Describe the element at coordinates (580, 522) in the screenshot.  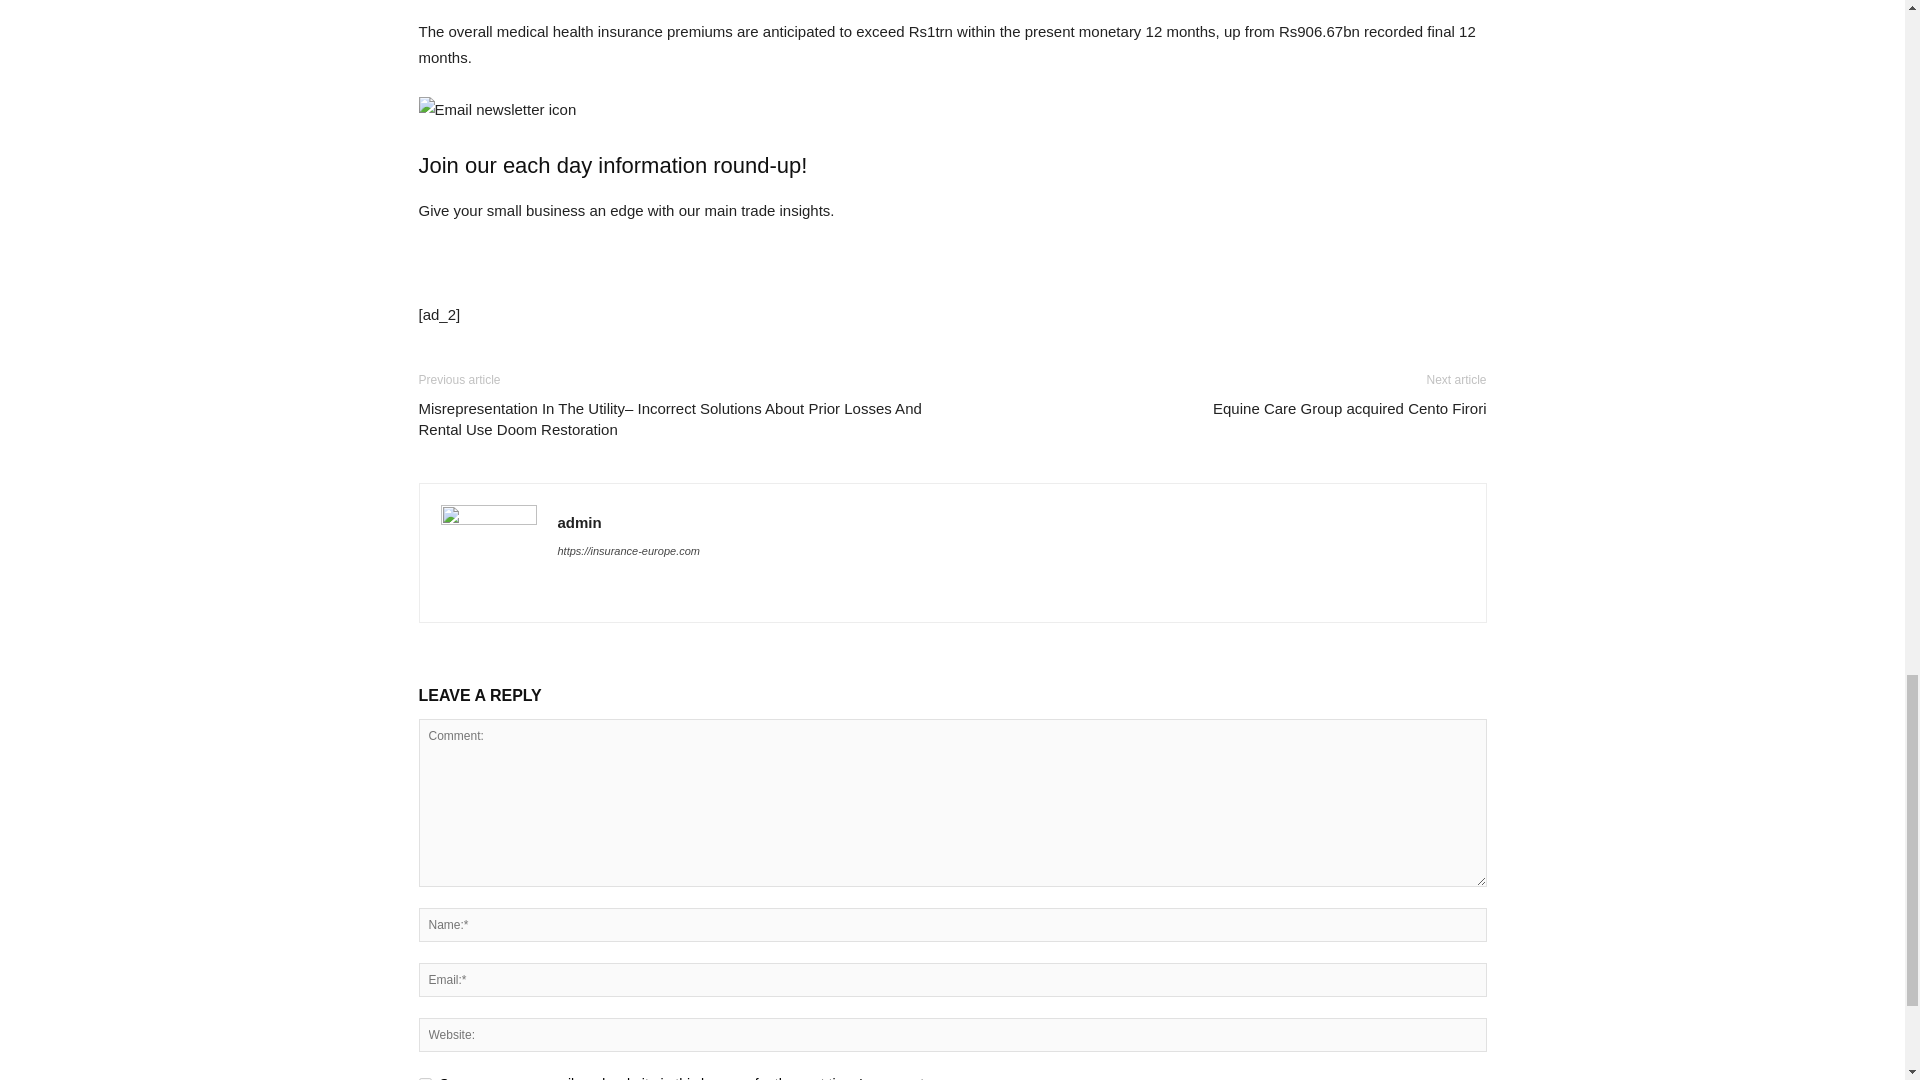
I see `admin` at that location.